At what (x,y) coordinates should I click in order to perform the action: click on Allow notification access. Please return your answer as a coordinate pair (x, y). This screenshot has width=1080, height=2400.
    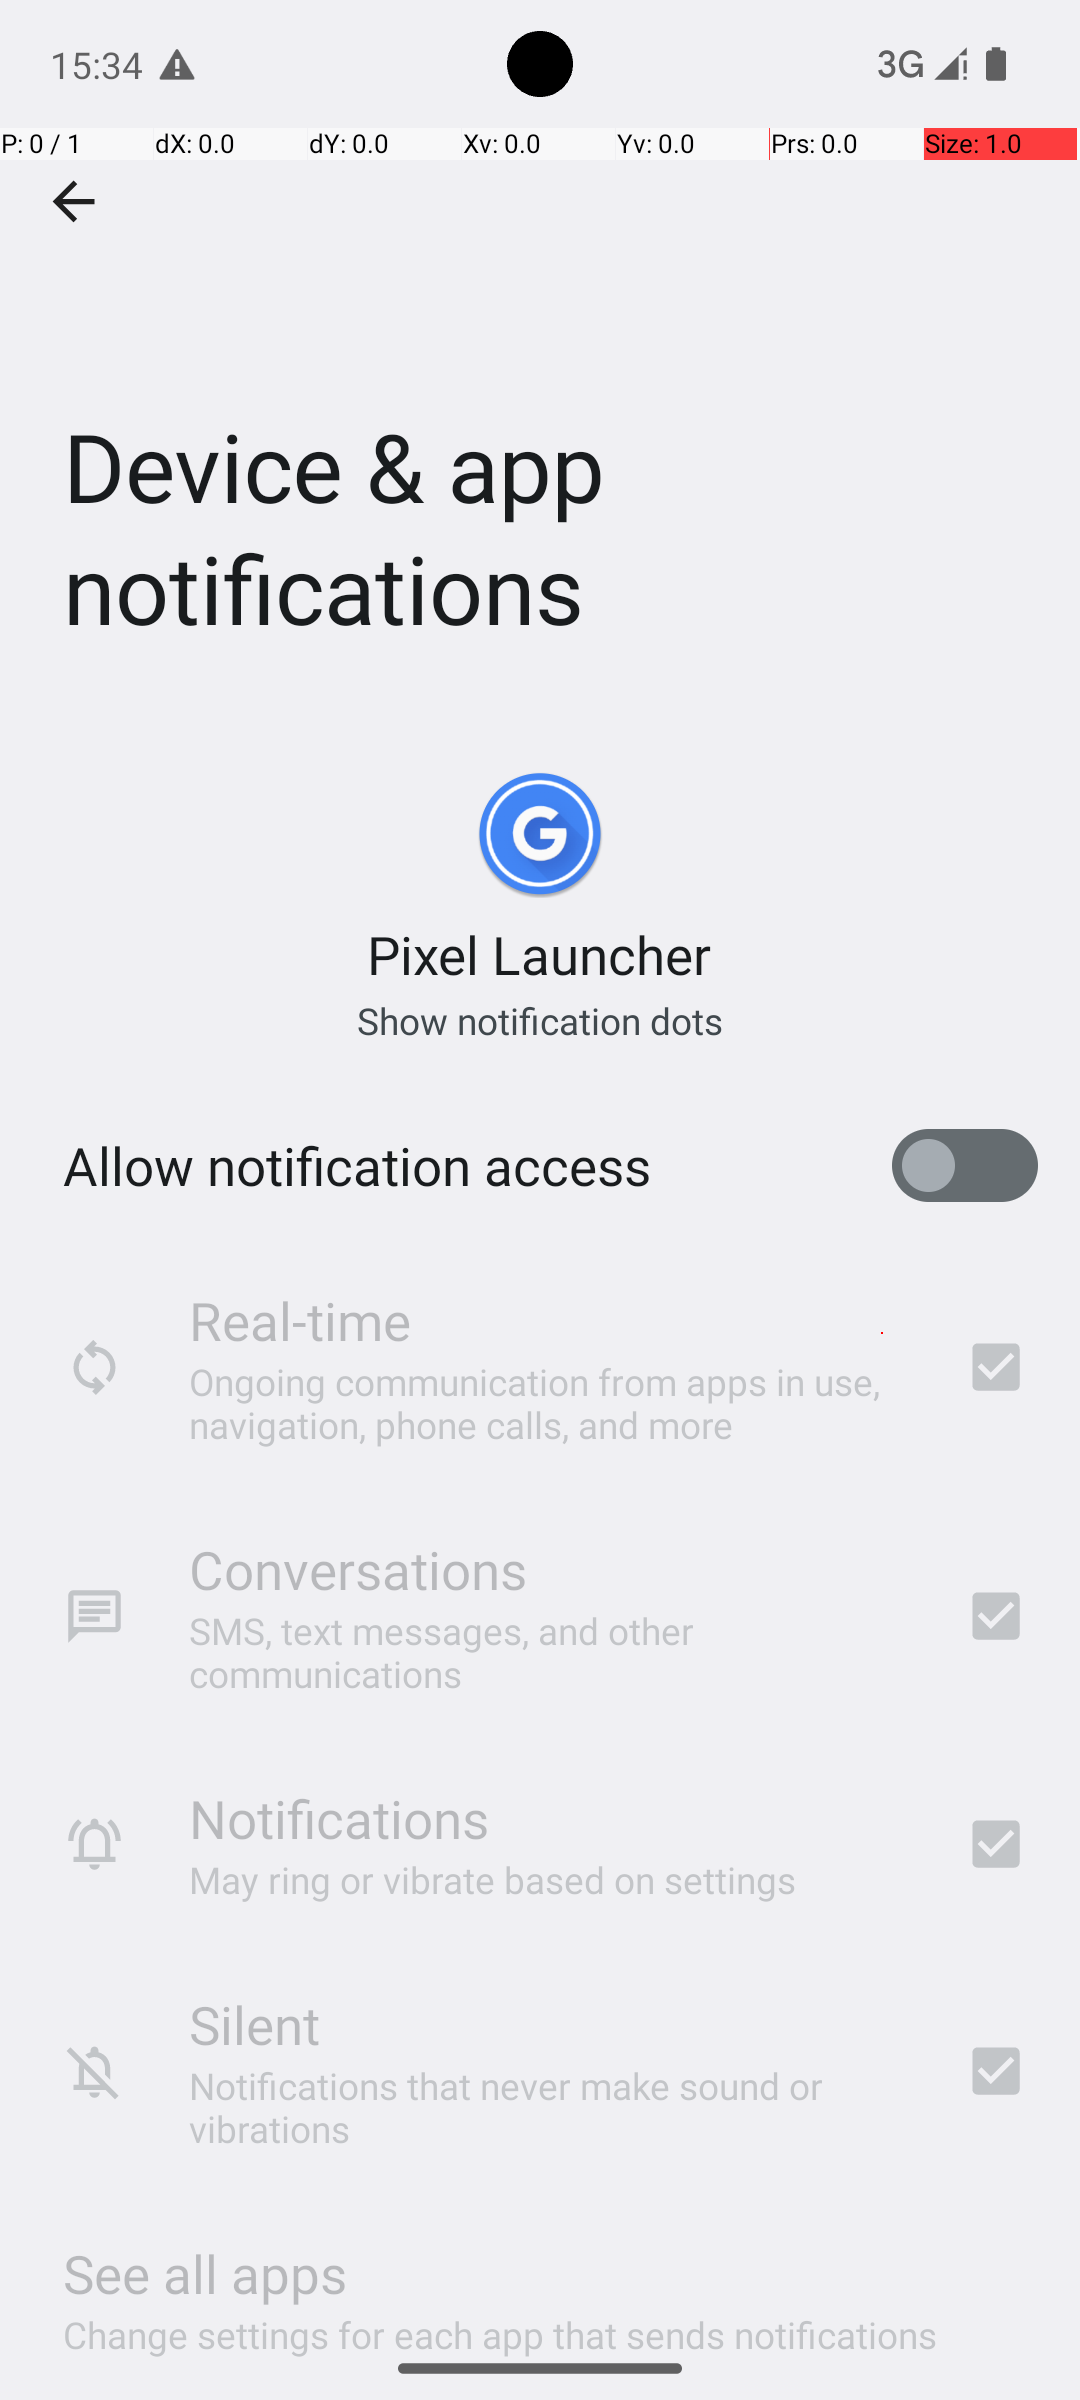
    Looking at the image, I should click on (357, 1166).